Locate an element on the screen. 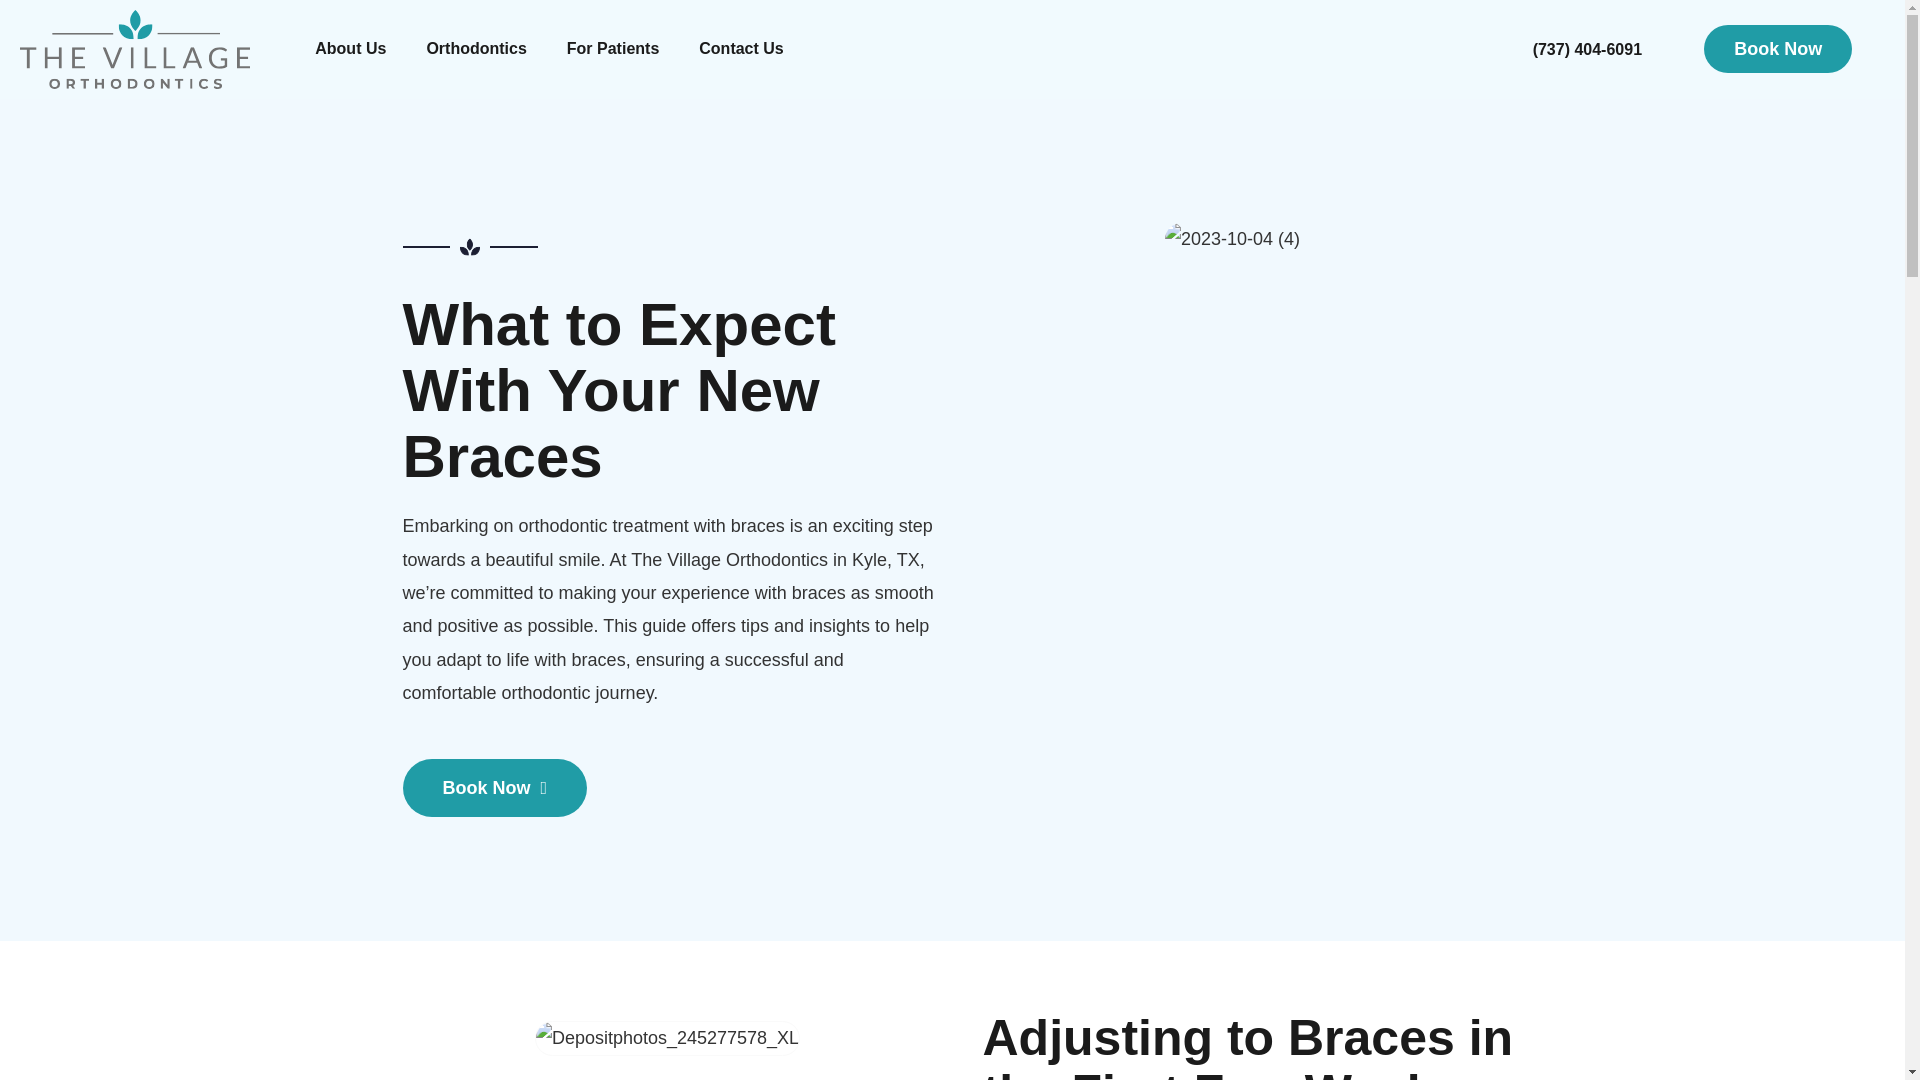 The width and height of the screenshot is (1920, 1080). Orthodontics is located at coordinates (475, 48).